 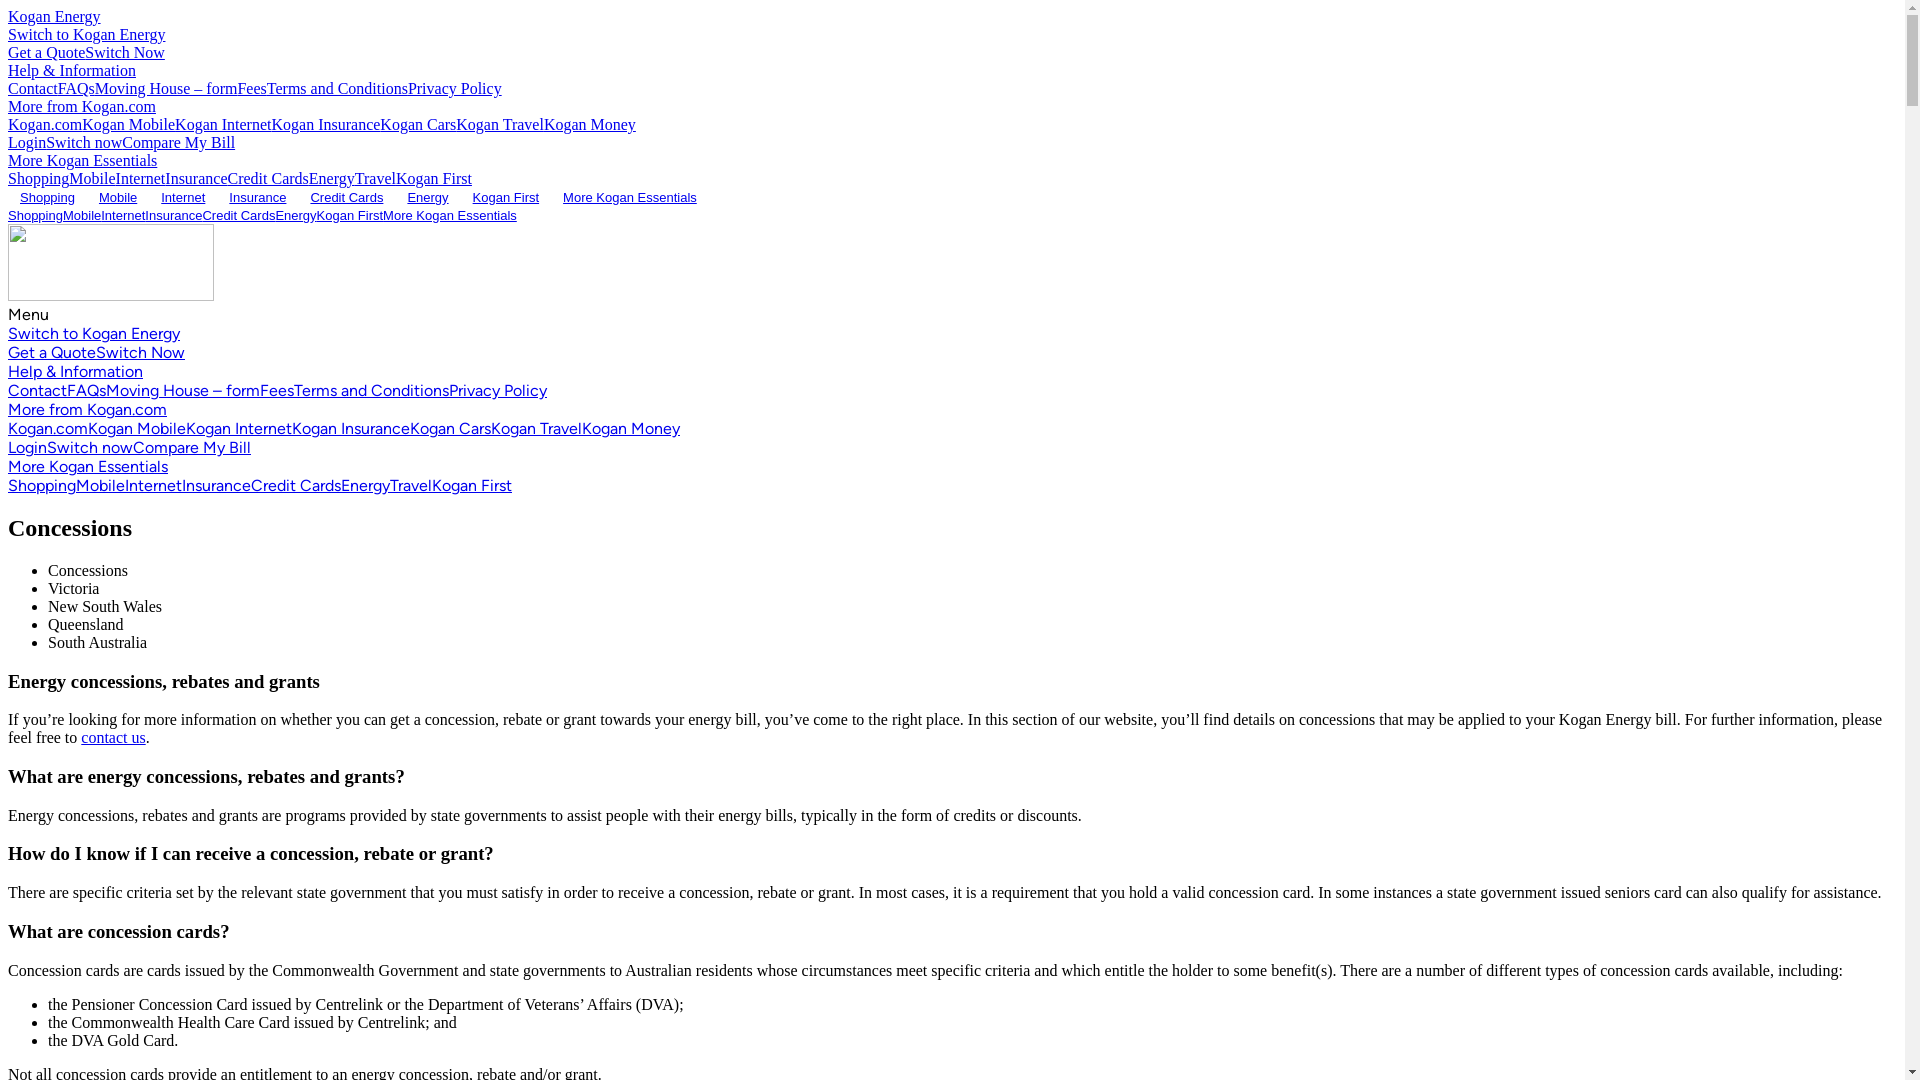 What do you see at coordinates (428, 198) in the screenshot?
I see `Energy` at bounding box center [428, 198].